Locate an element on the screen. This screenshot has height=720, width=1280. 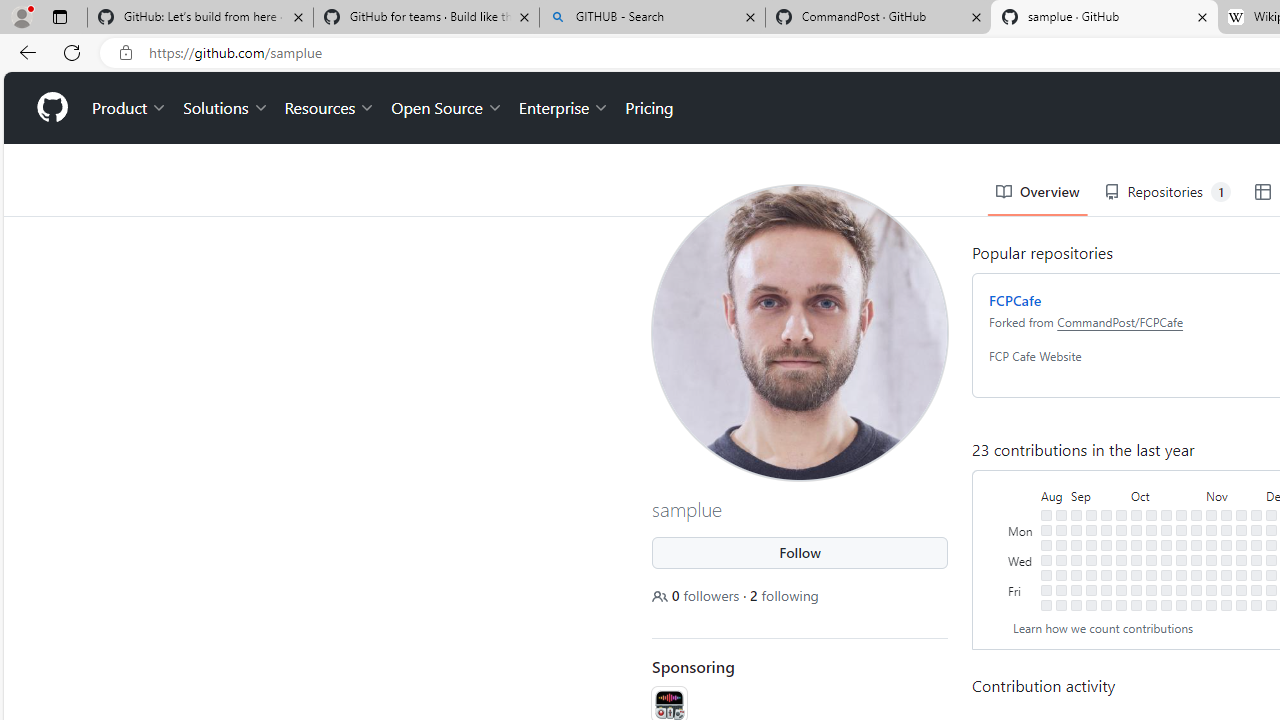
No contributions on October 22nd. is located at coordinates (1181, 515).